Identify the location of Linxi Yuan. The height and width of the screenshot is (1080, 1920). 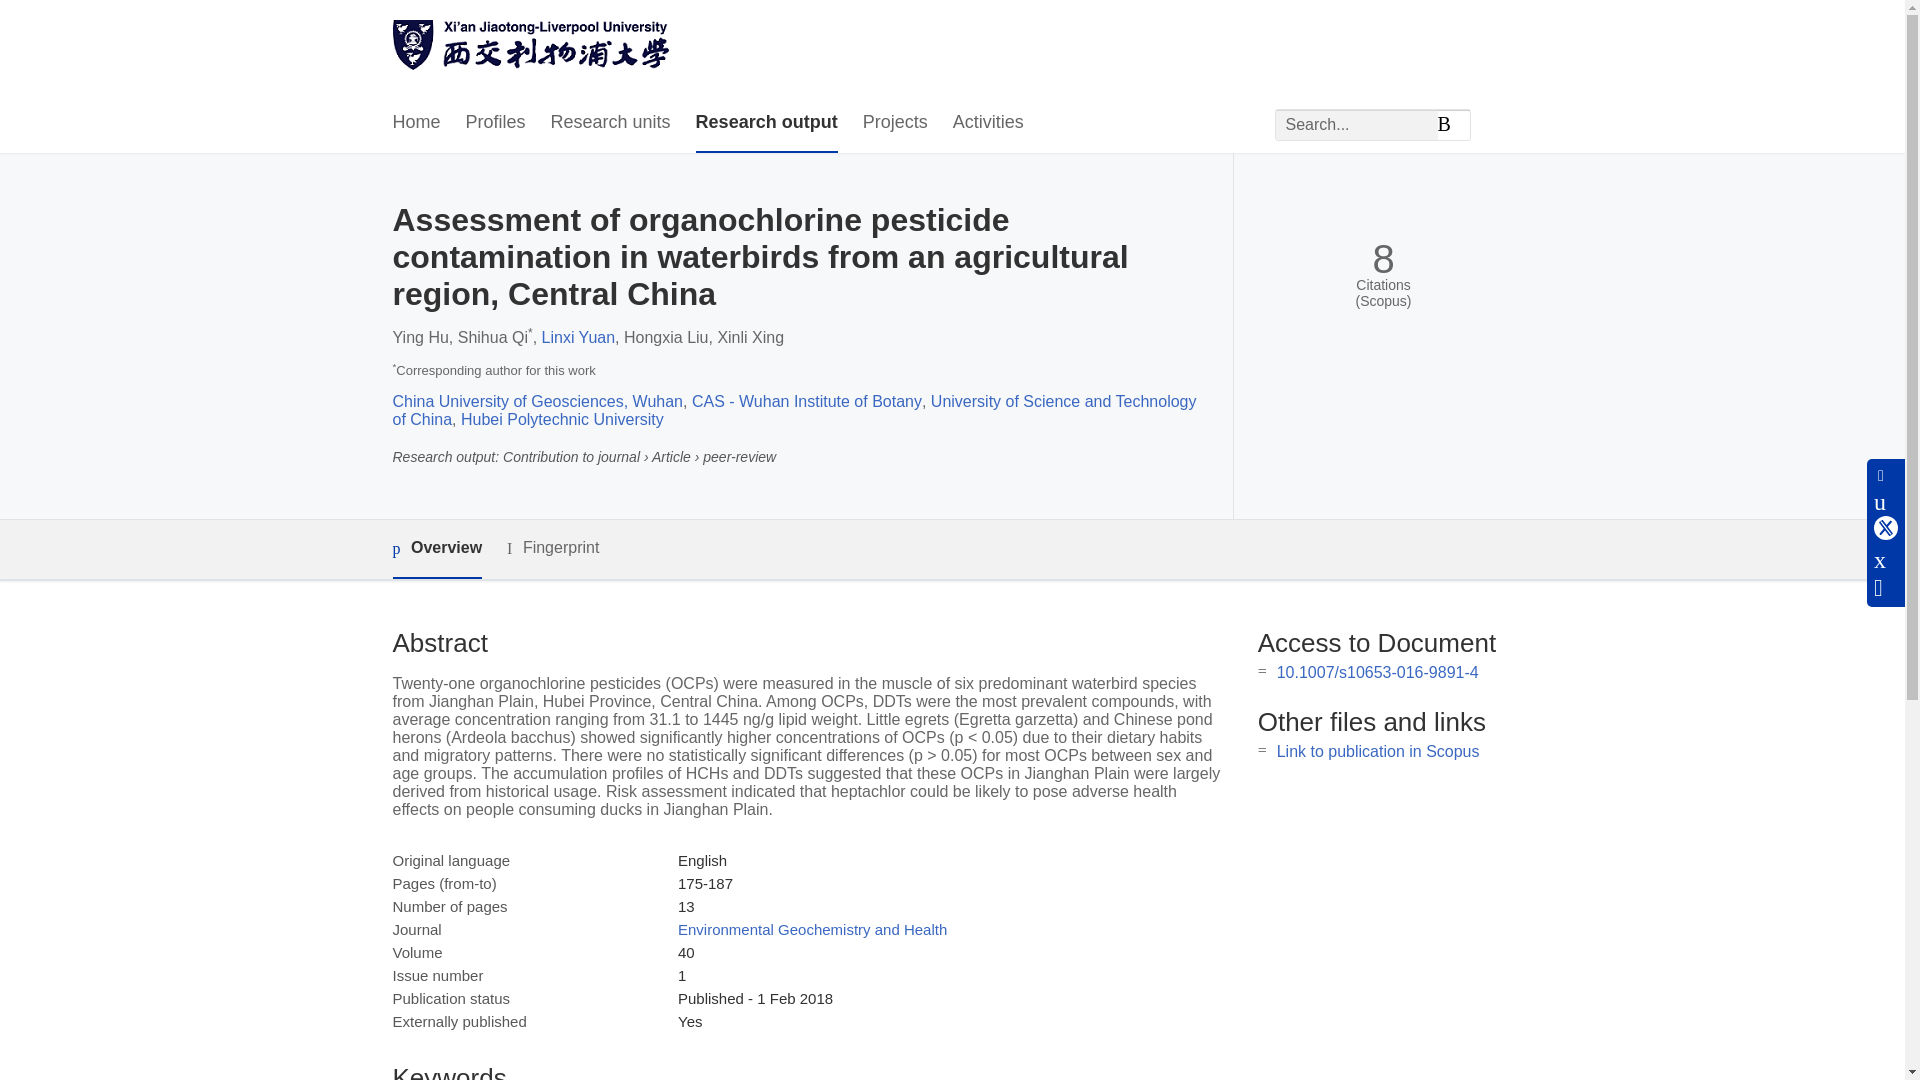
(578, 337).